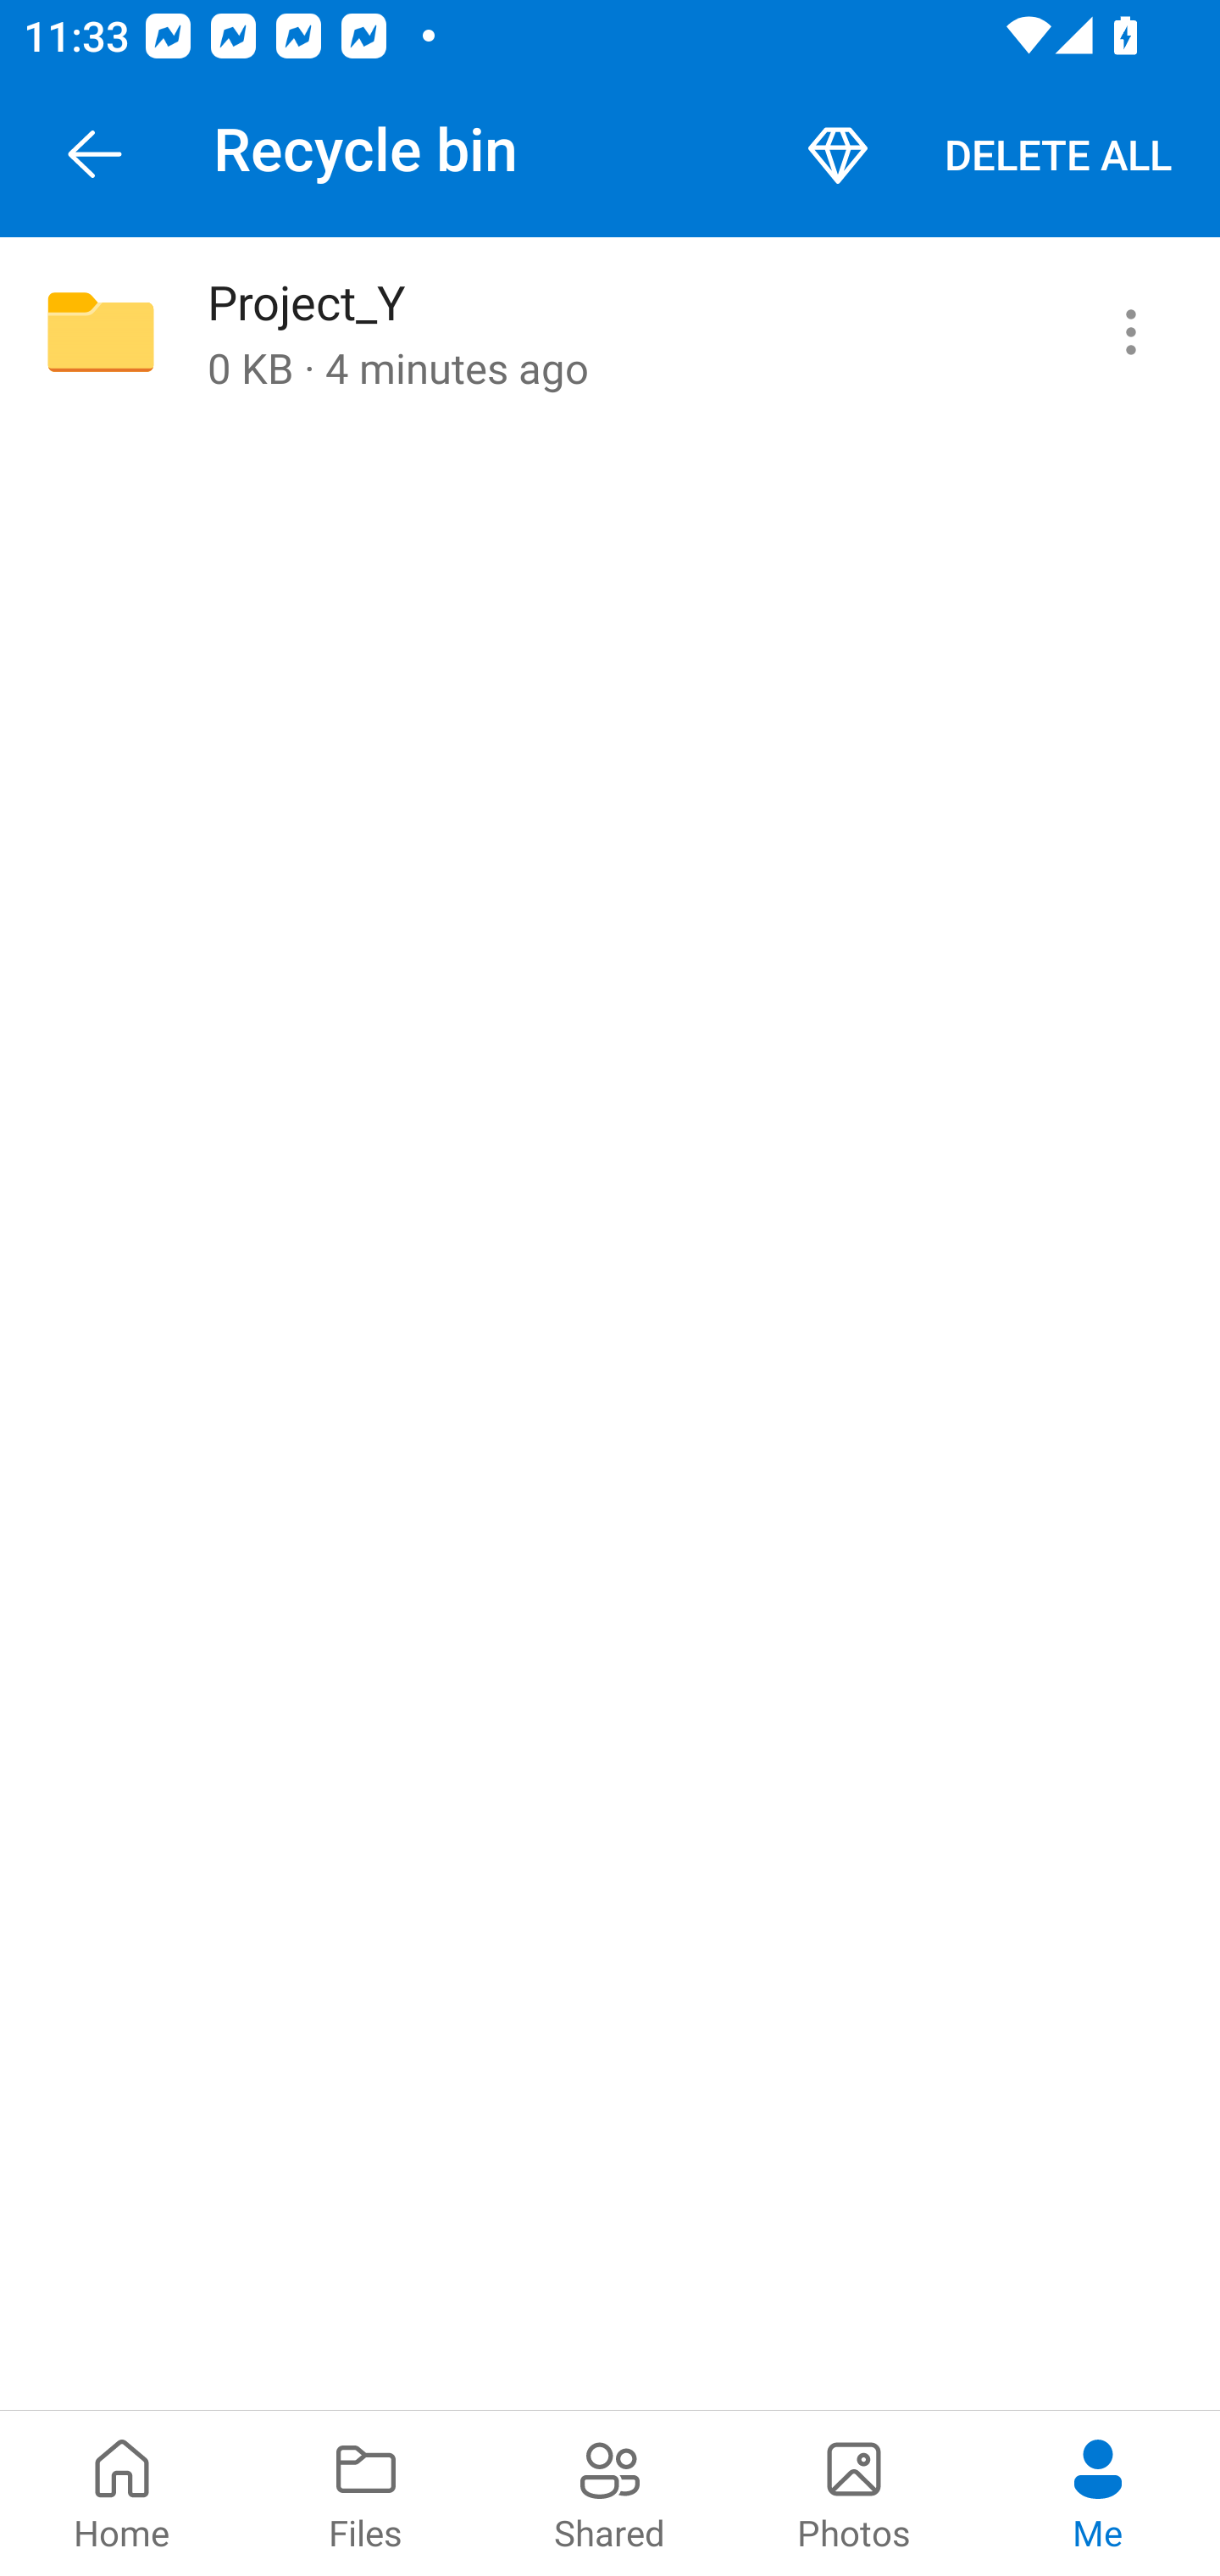 This screenshot has height=2576, width=1220. I want to click on Photos pivot Photos, so click(854, 2493).